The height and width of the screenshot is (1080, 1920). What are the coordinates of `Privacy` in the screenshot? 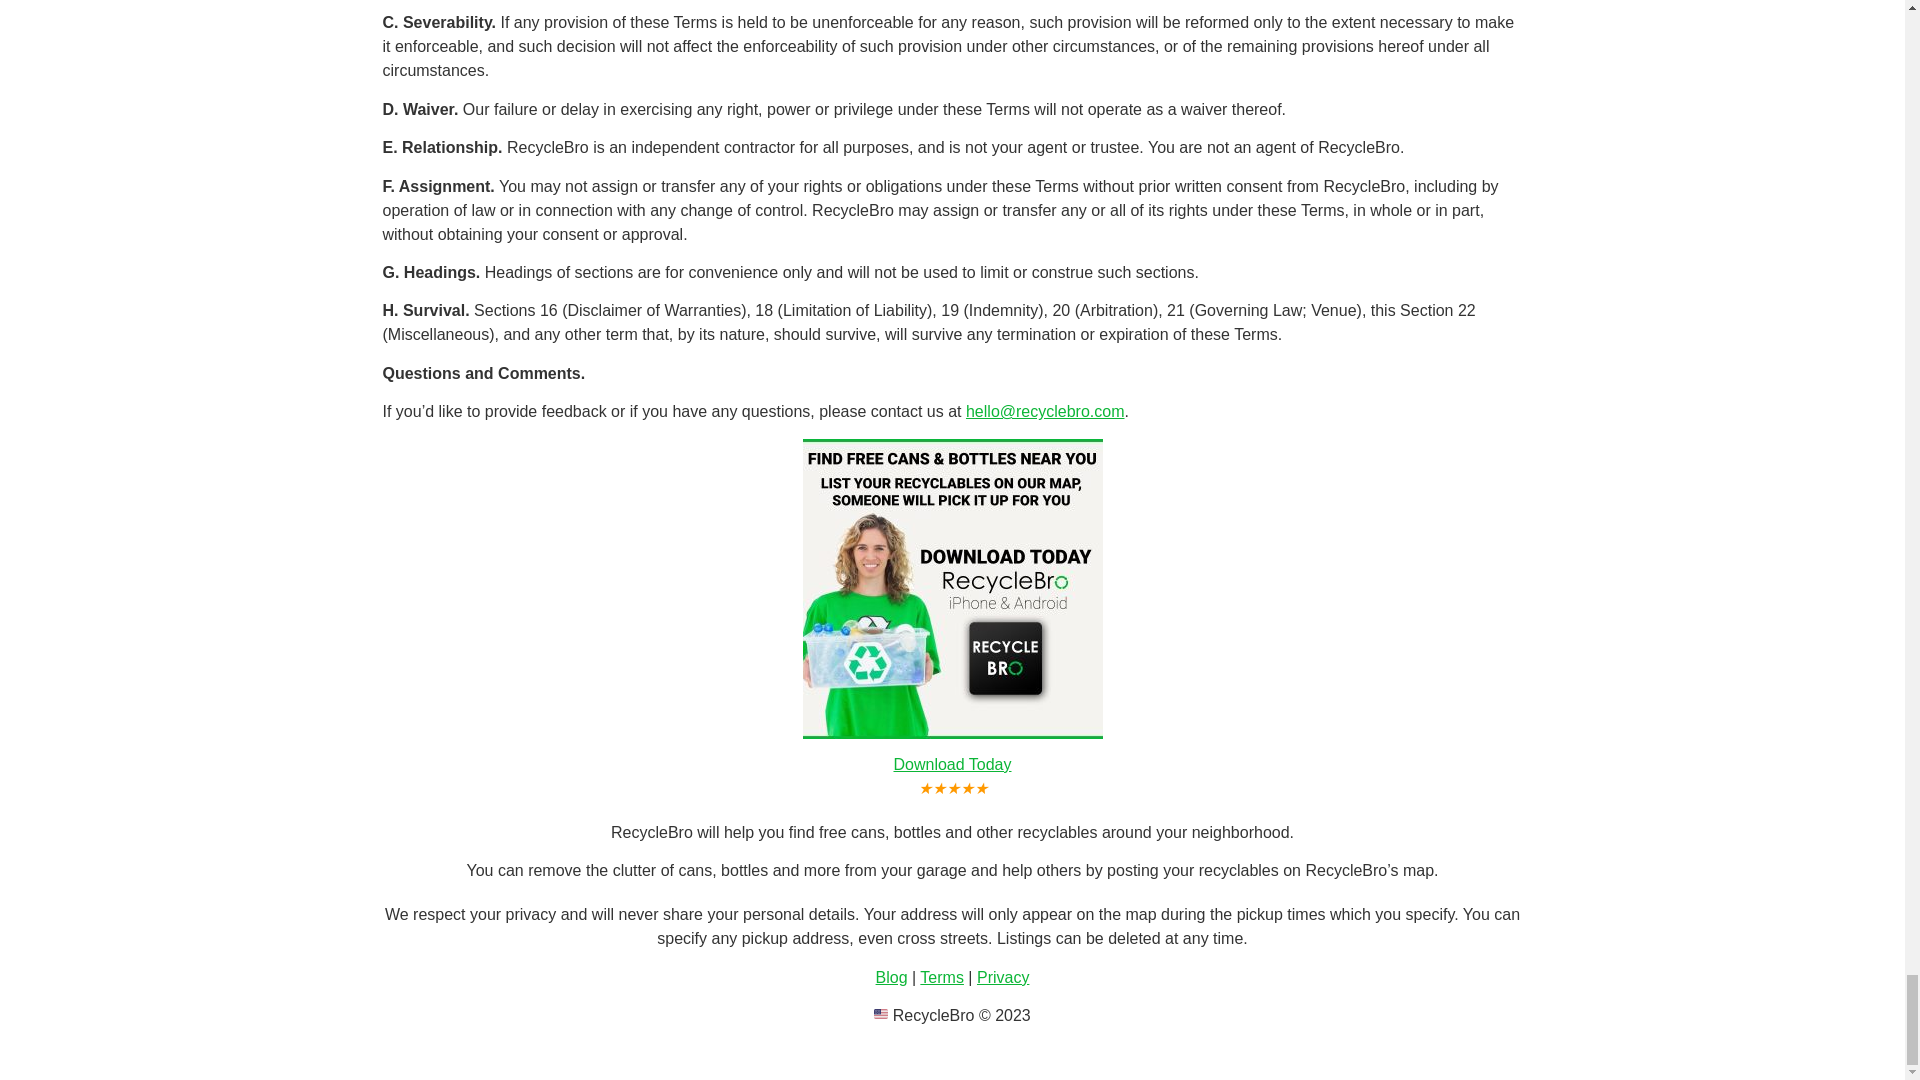 It's located at (1003, 977).